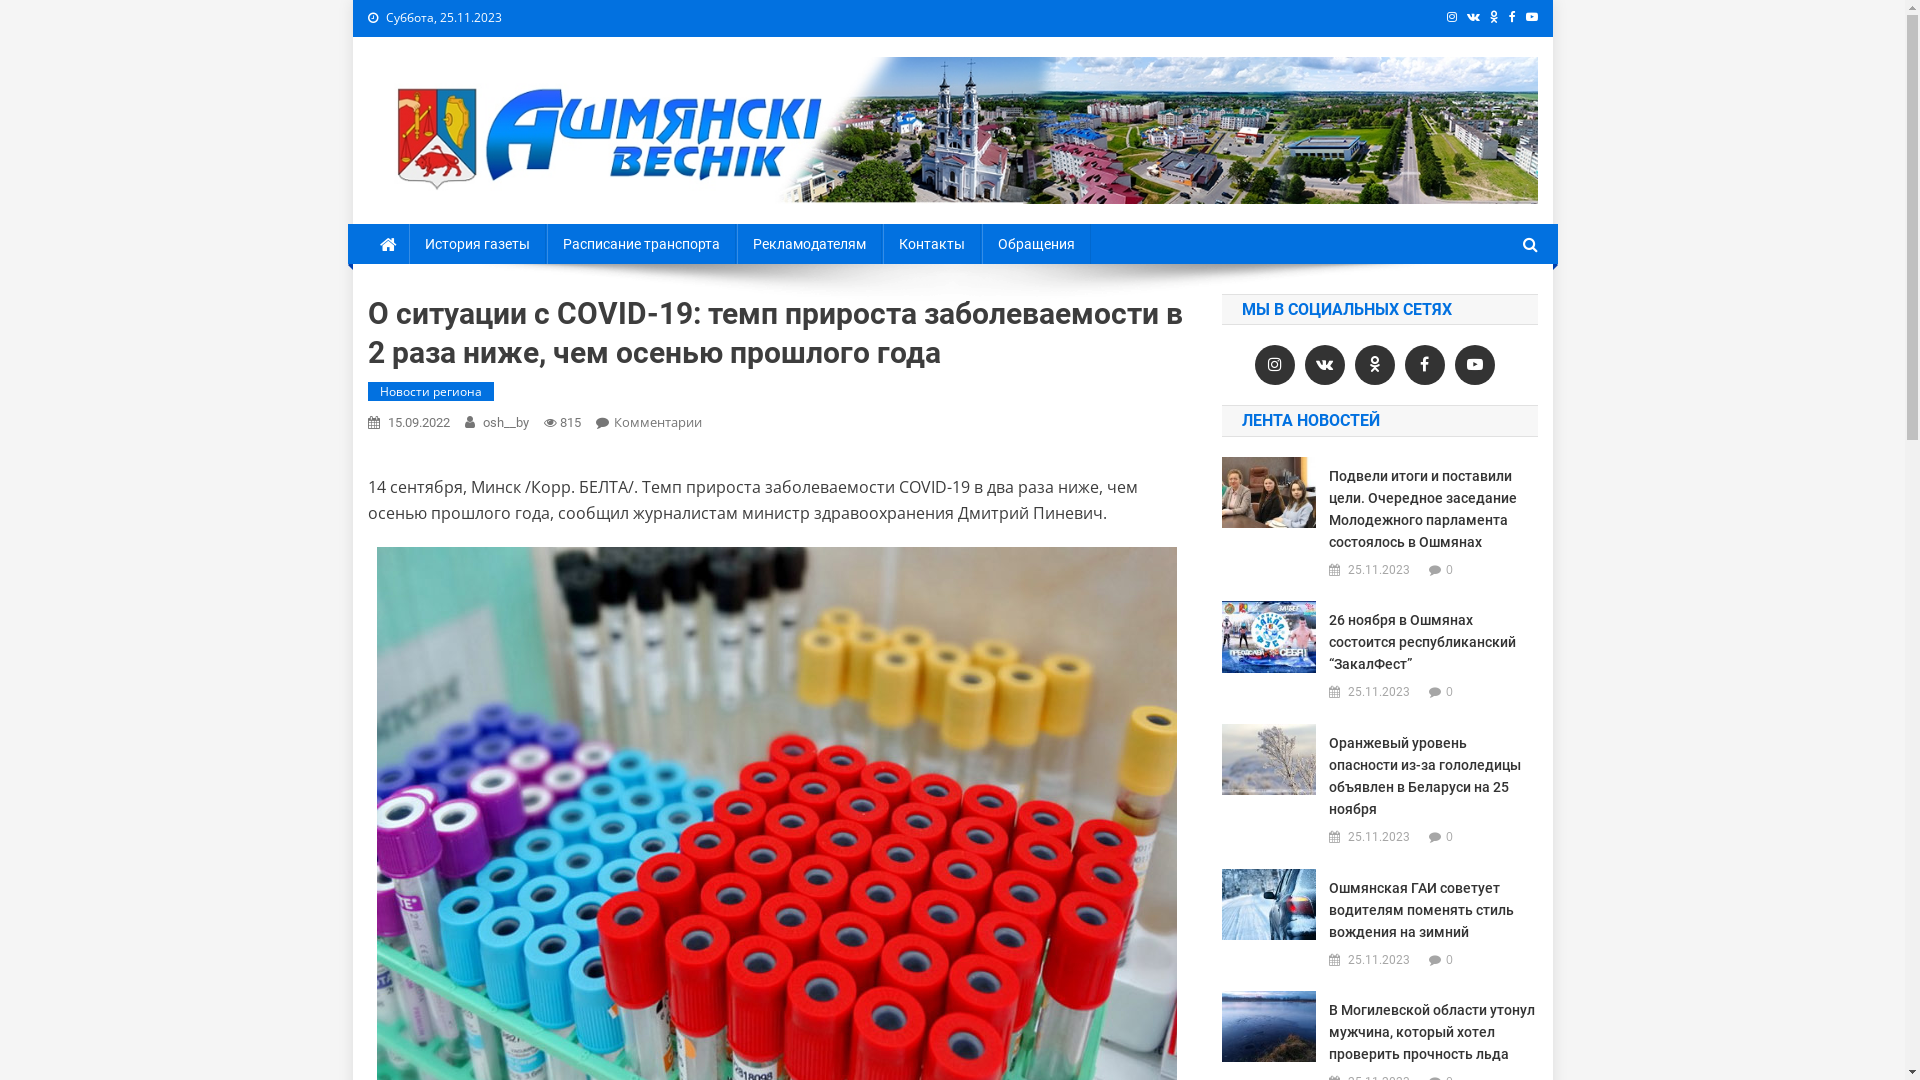  I want to click on 0, so click(1450, 692).